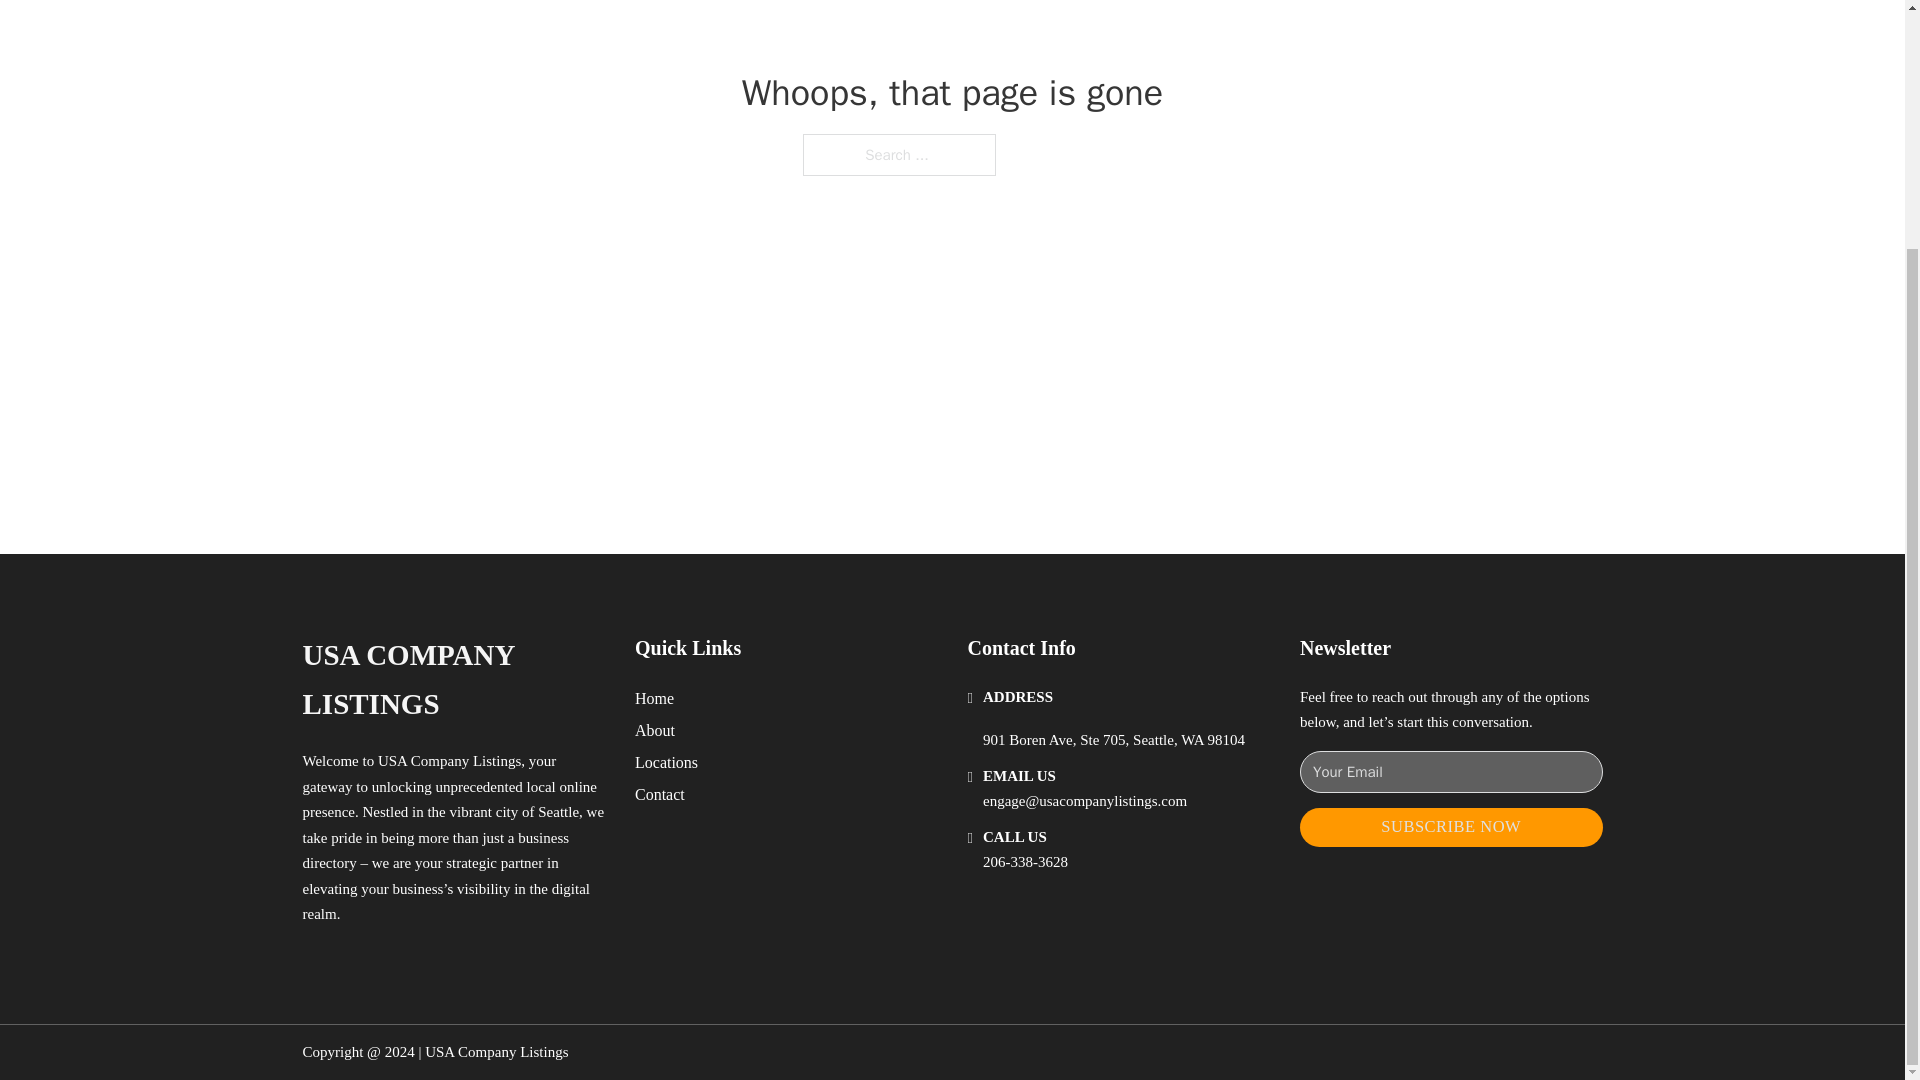  I want to click on About, so click(655, 730).